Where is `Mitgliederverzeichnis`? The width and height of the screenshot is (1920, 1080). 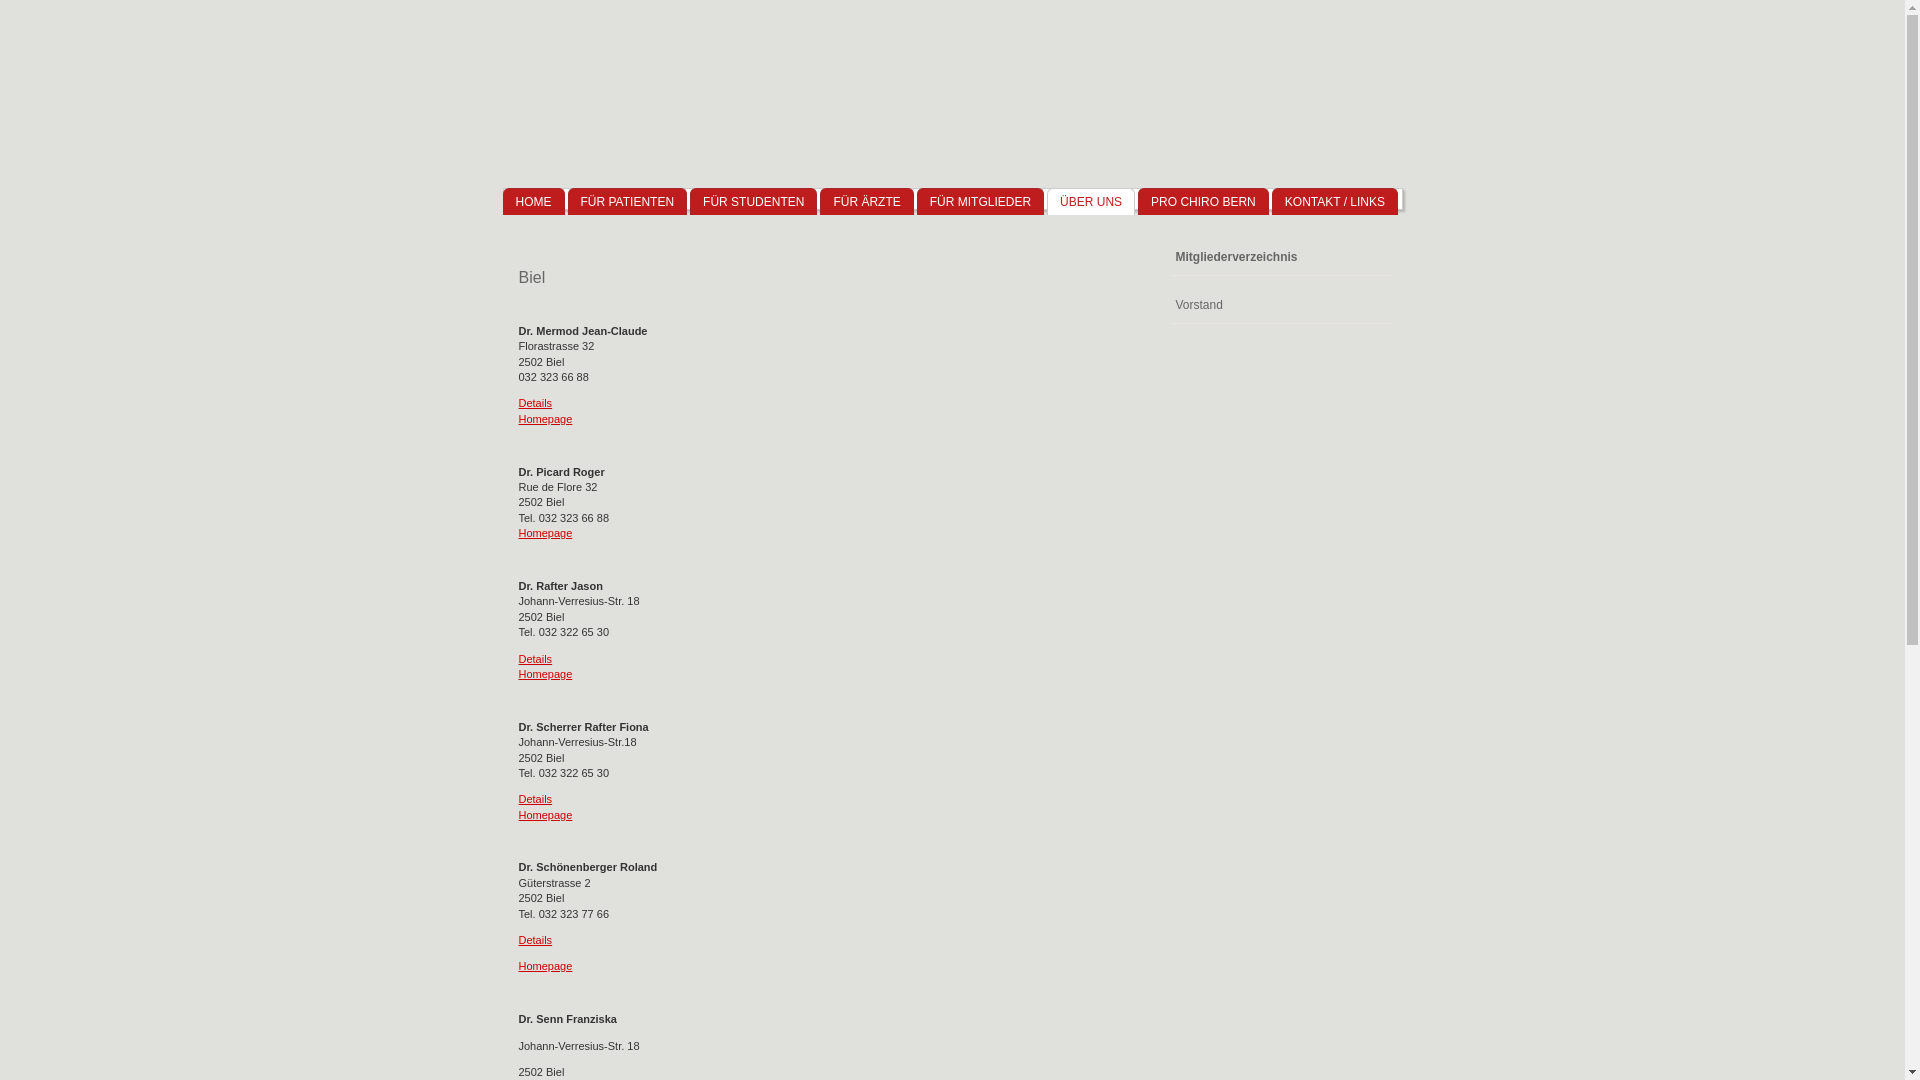
Mitgliederverzeichnis is located at coordinates (1282, 258).